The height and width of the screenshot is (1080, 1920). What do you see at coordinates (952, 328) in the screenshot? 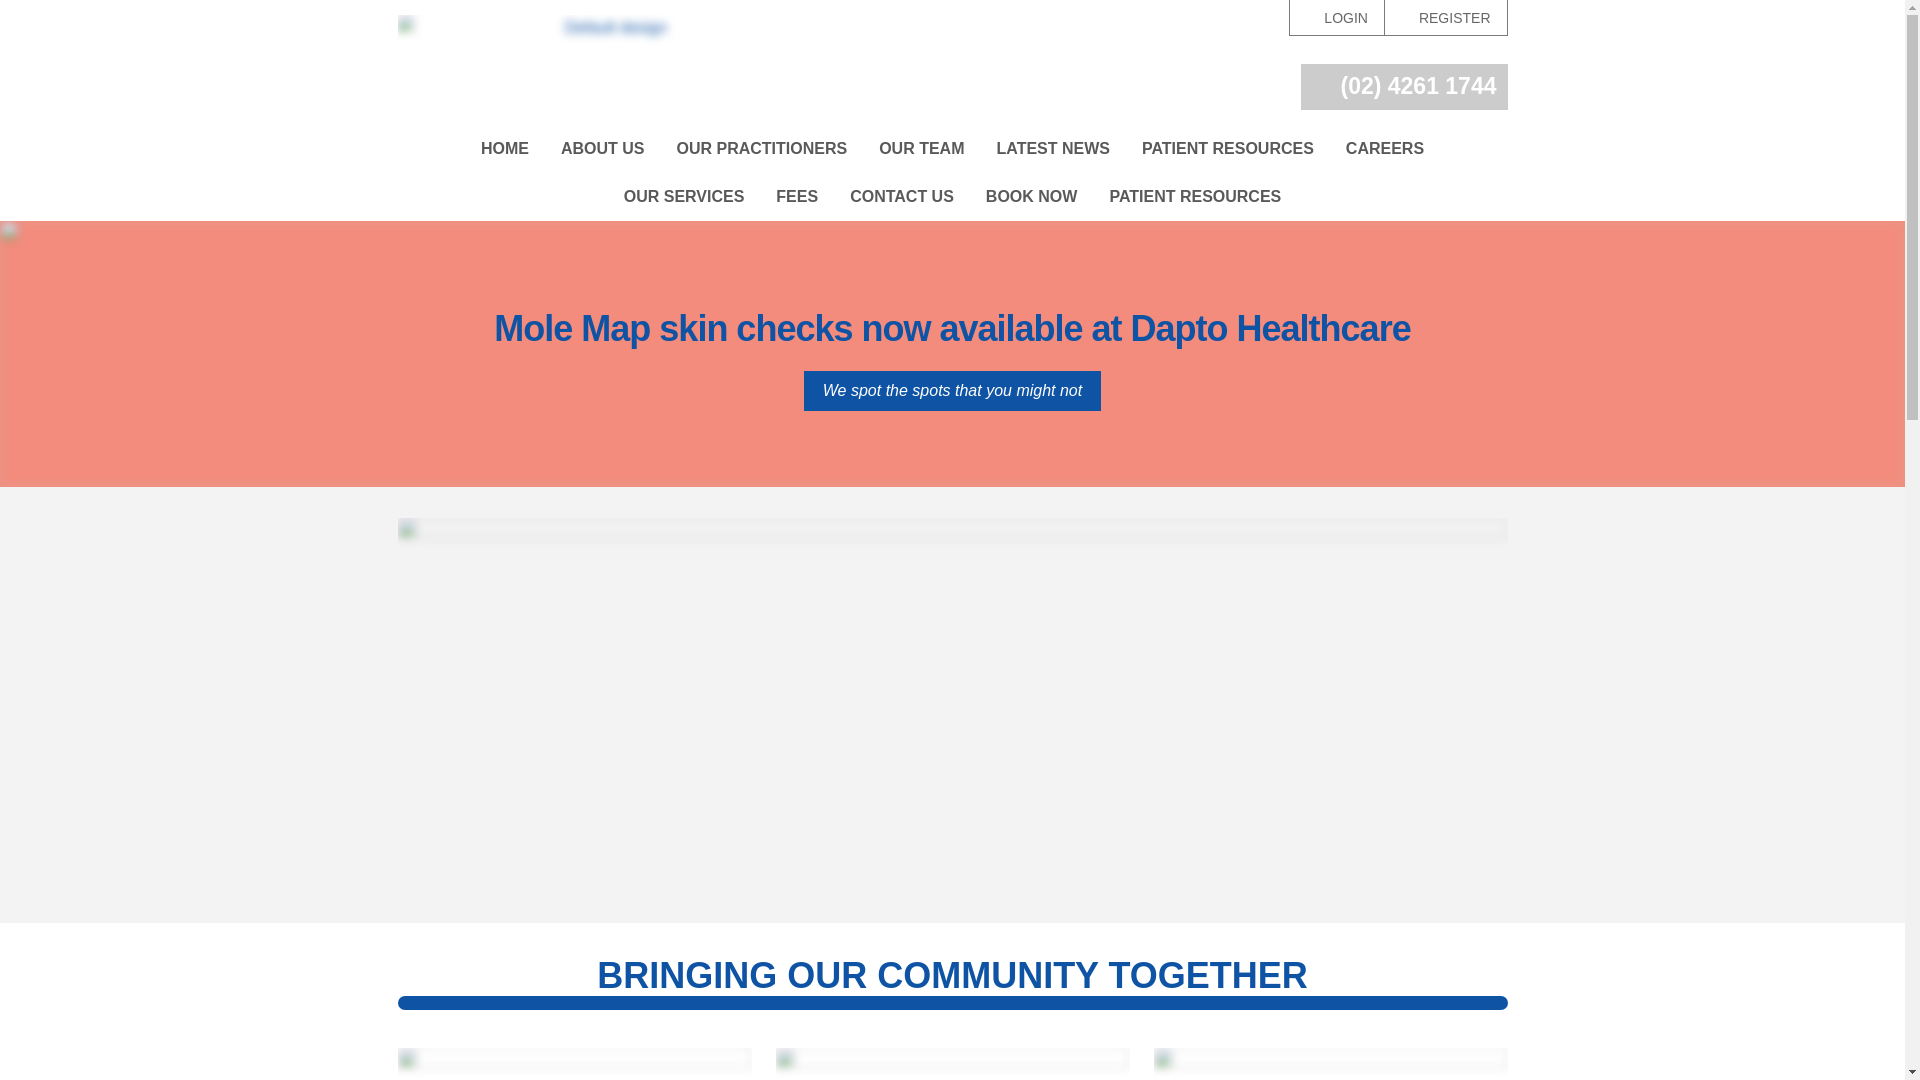
I see `Mole Map skin checks now available at Dapto Healthcare` at bounding box center [952, 328].